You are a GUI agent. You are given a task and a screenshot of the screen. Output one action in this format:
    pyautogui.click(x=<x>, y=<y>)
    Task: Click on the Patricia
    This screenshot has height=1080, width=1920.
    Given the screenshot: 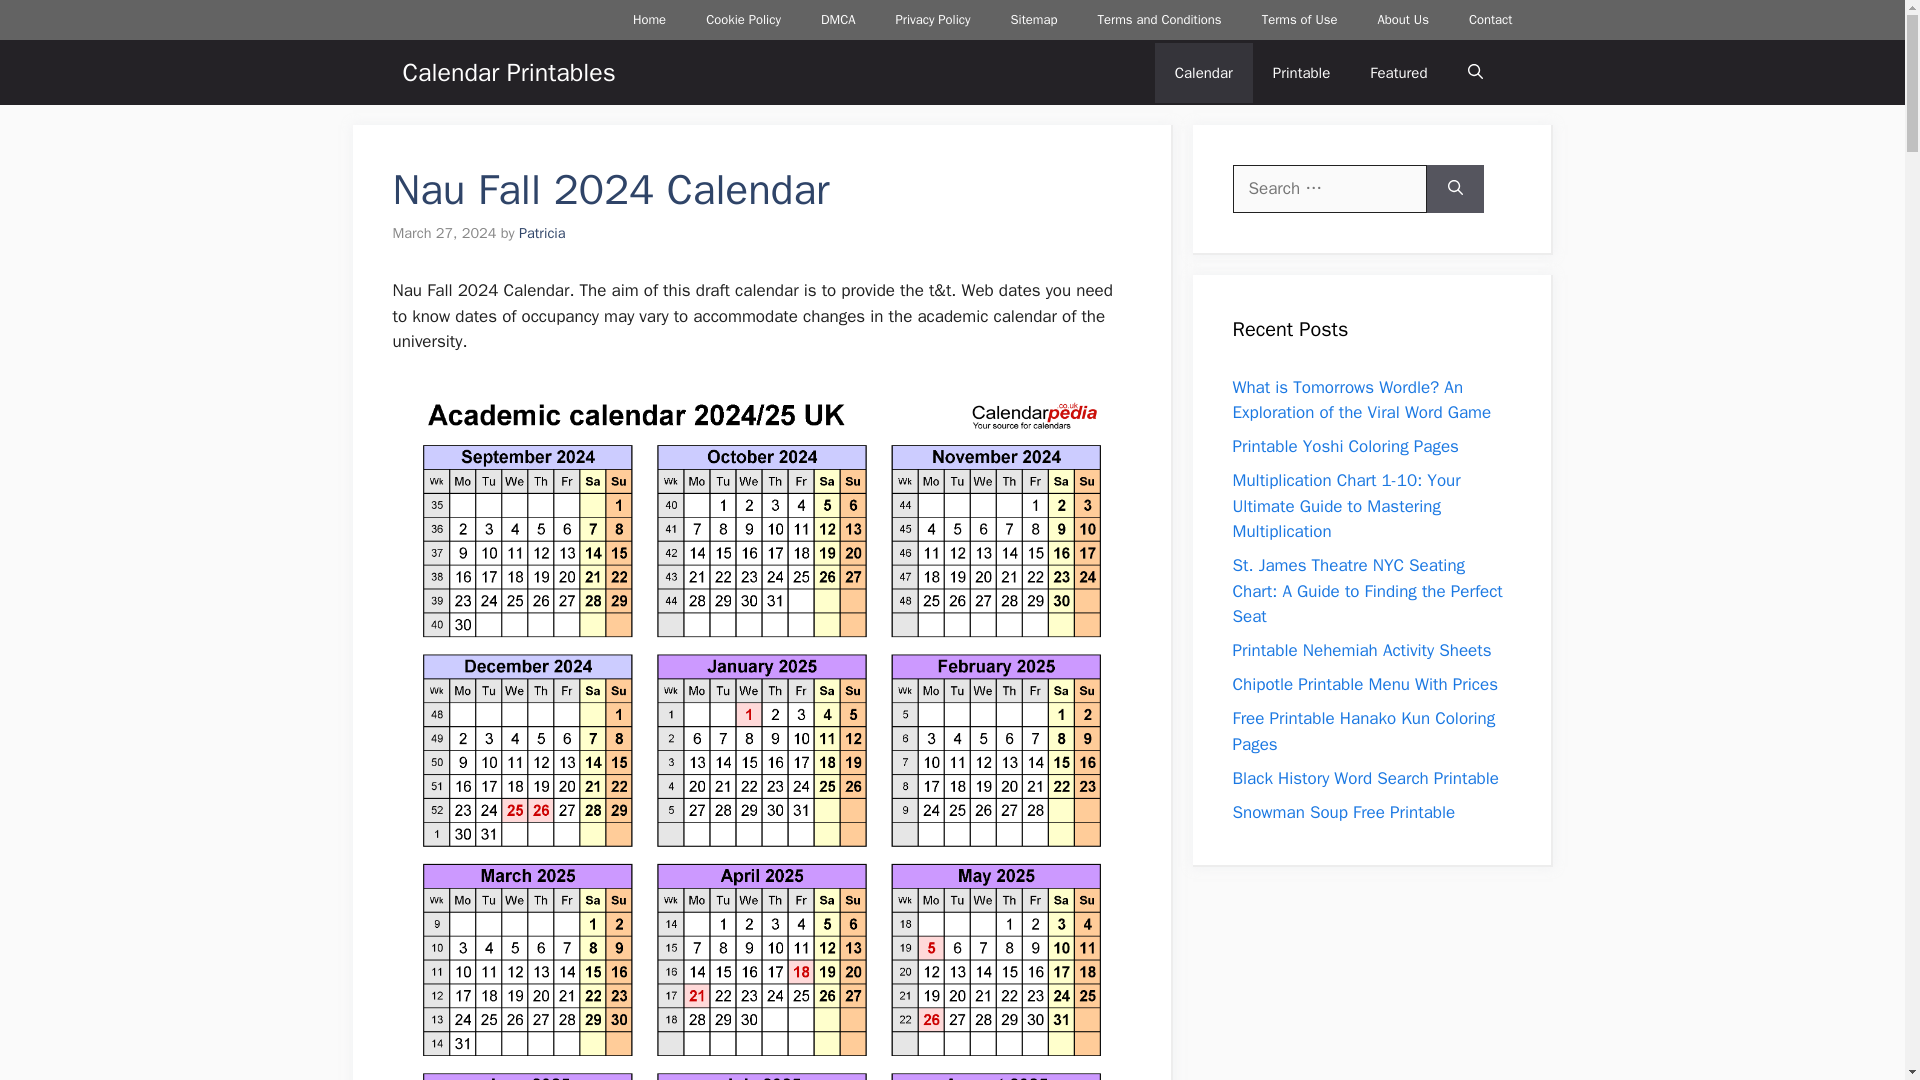 What is the action you would take?
    pyautogui.click(x=542, y=232)
    